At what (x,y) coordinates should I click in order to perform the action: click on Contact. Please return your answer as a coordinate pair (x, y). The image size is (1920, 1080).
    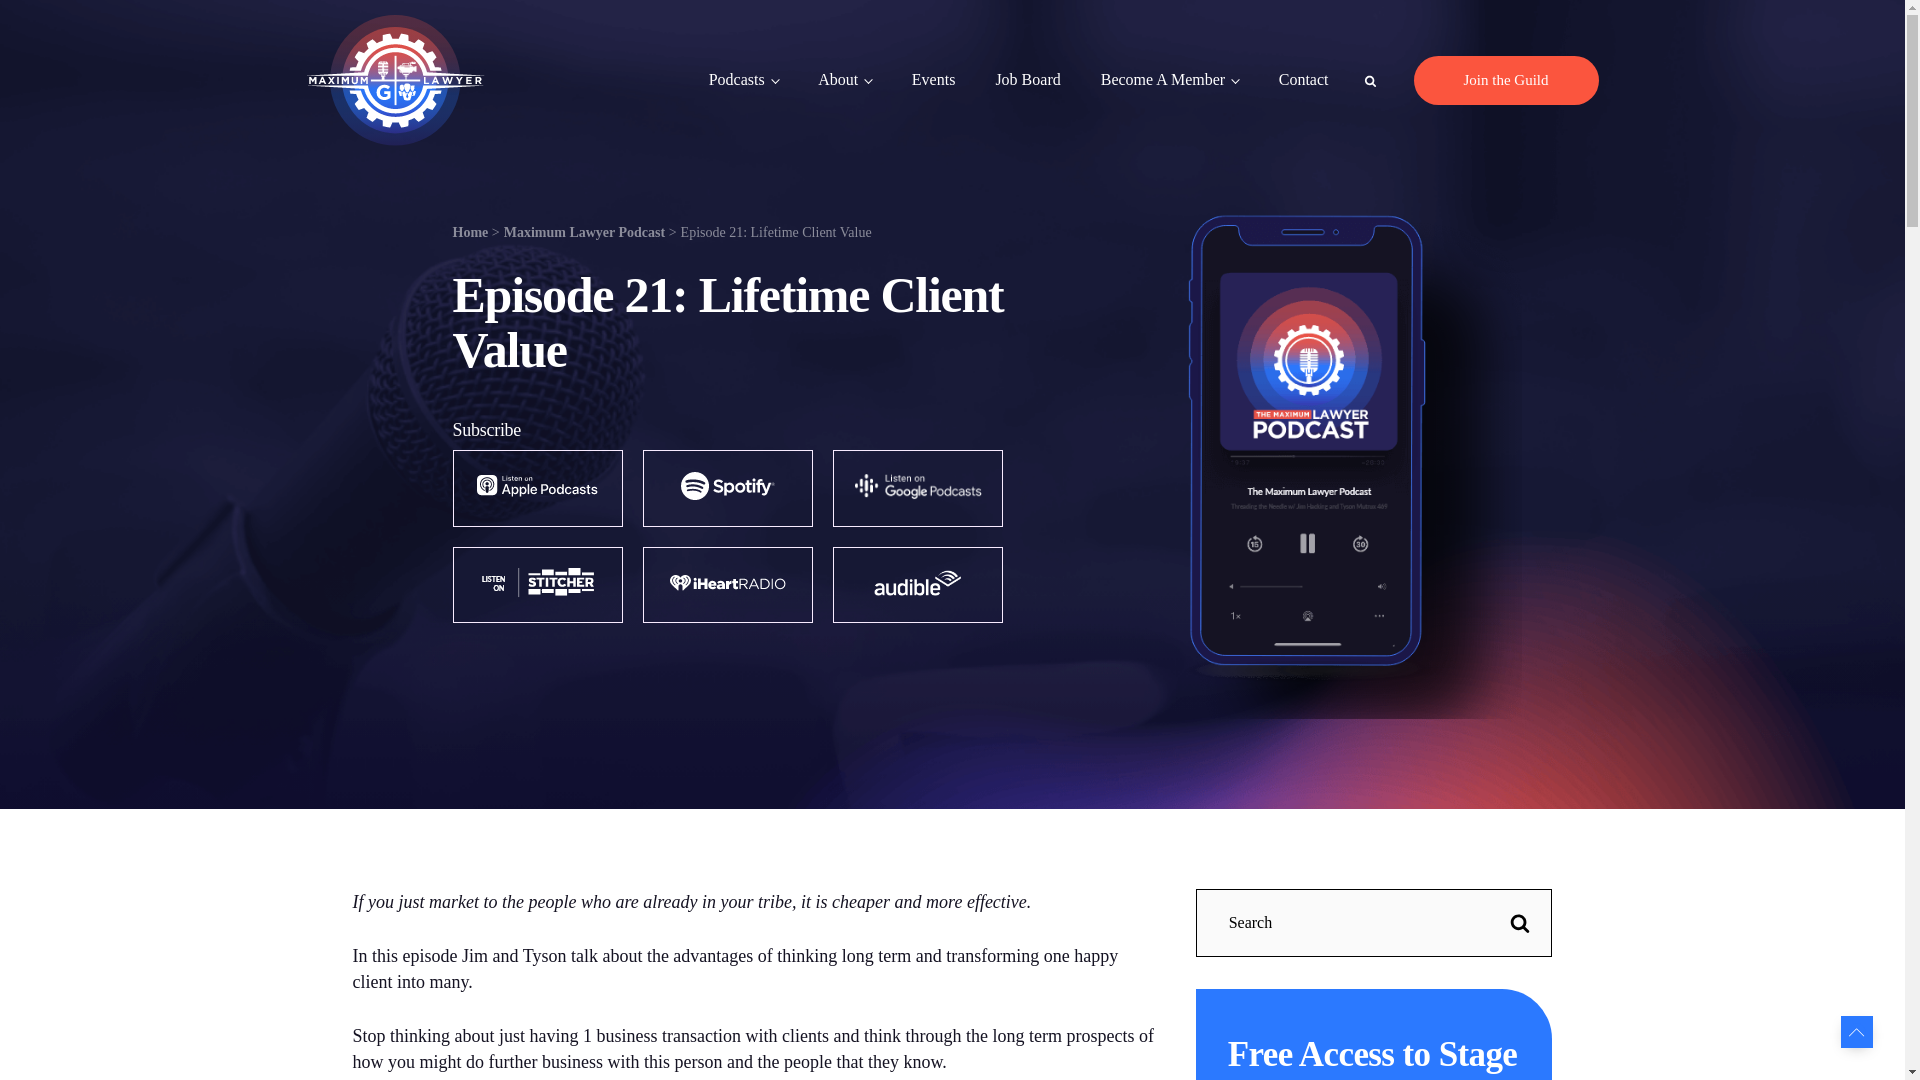
    Looking at the image, I should click on (1294, 80).